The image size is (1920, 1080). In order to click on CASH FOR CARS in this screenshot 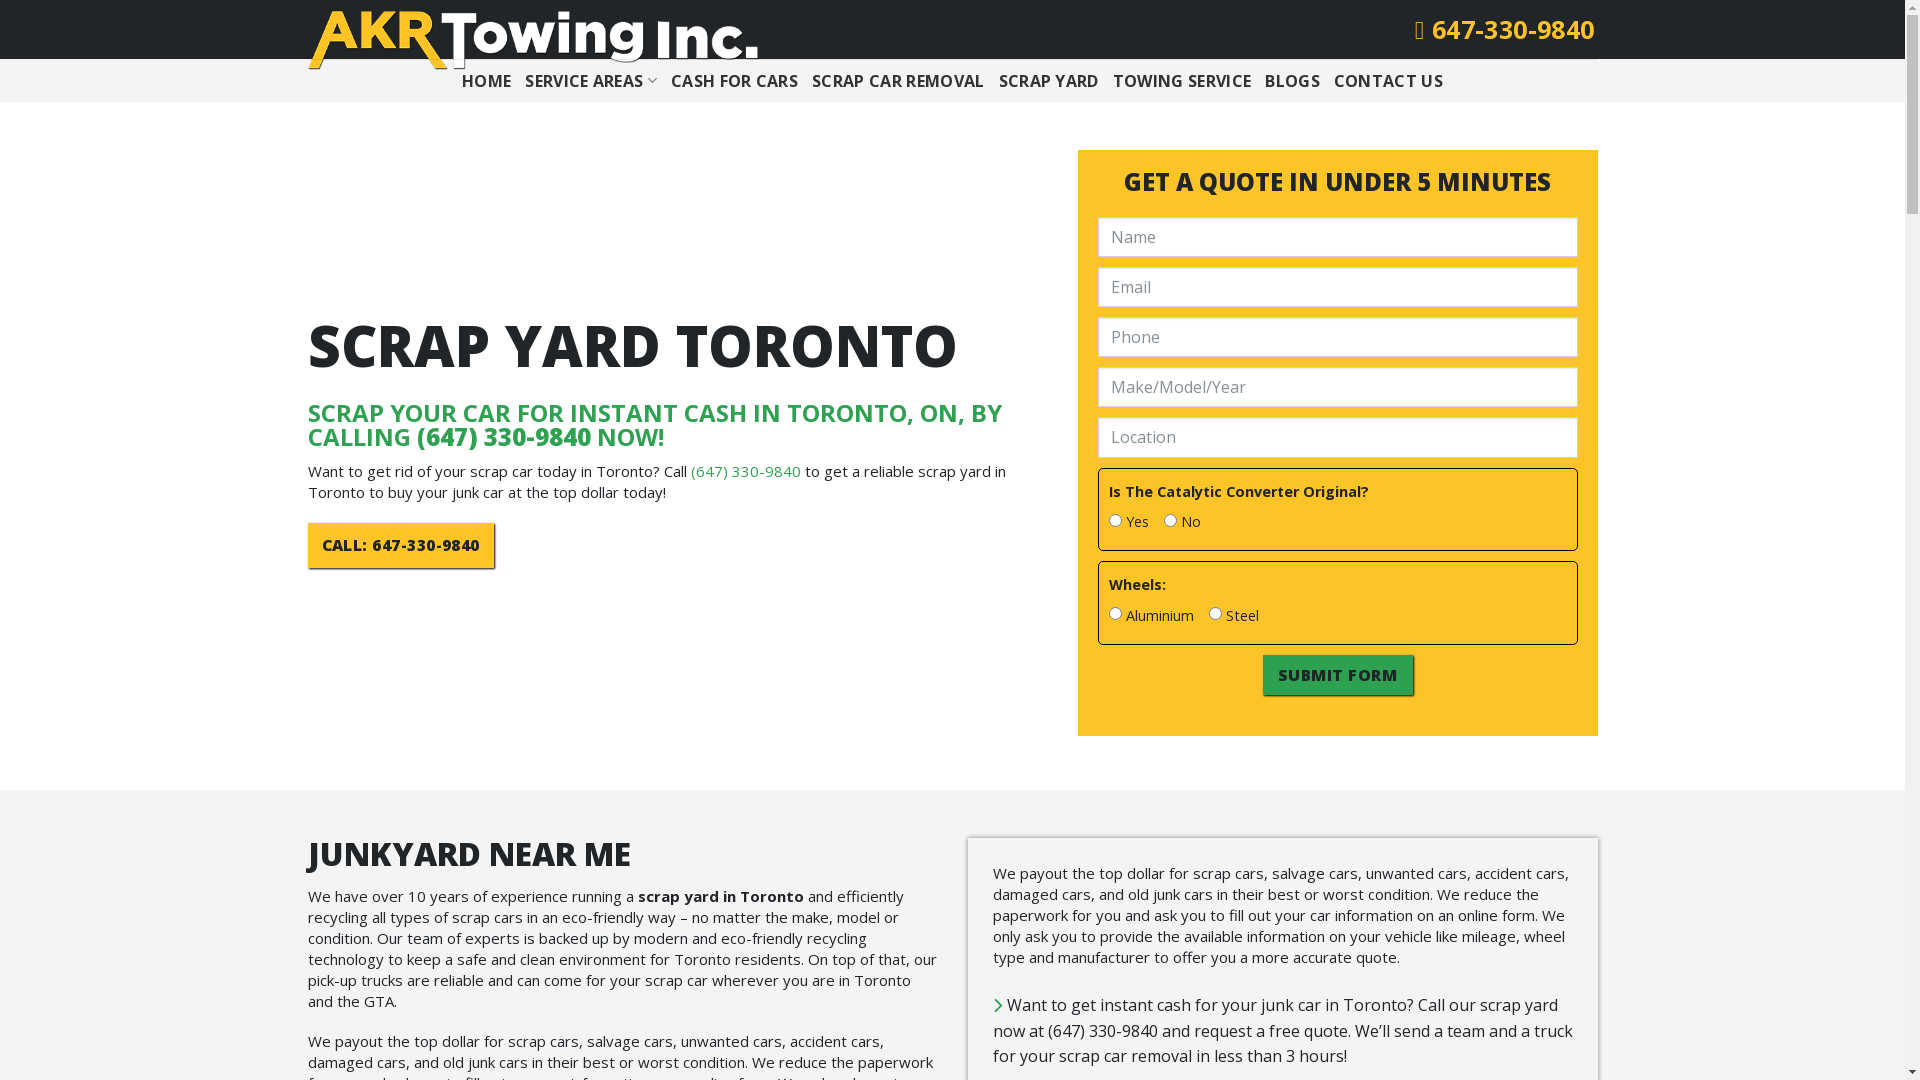, I will do `click(734, 80)`.